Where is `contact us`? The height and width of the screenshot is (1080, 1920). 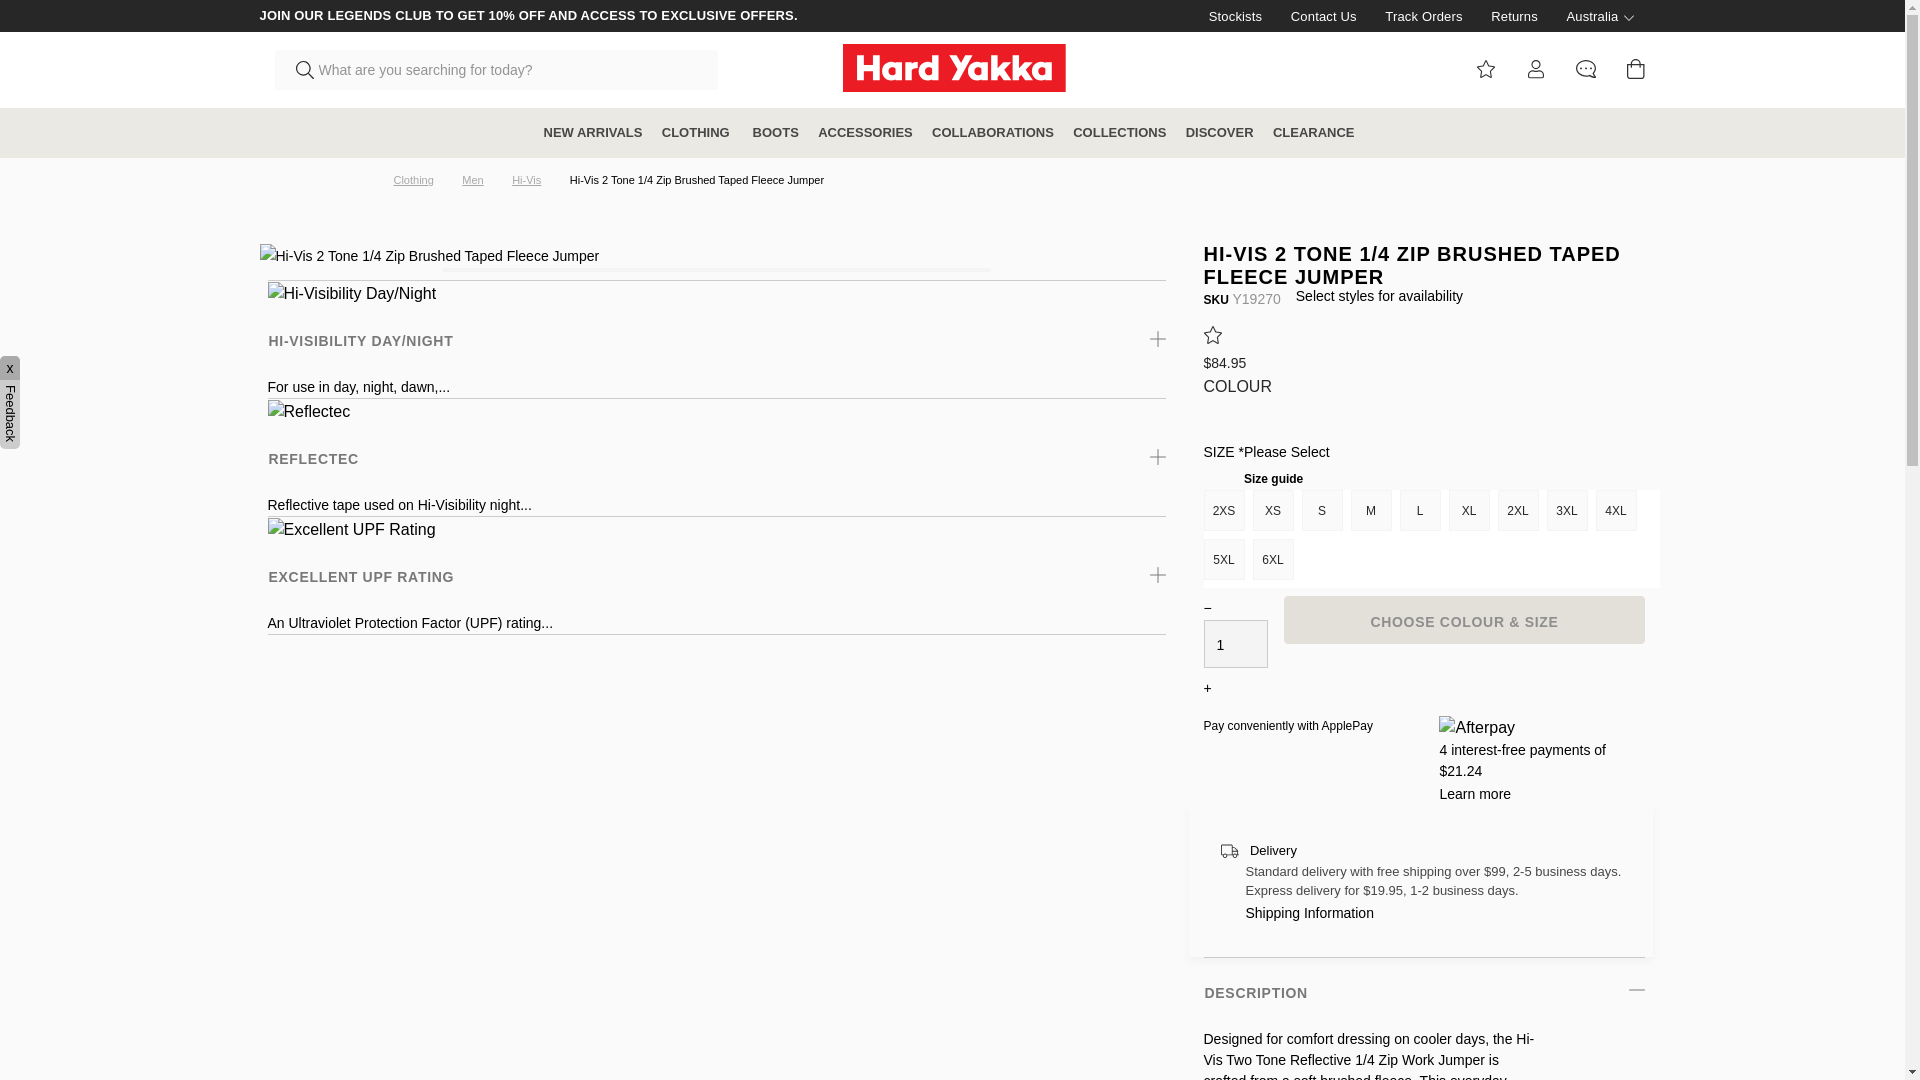
contact us is located at coordinates (1586, 68).